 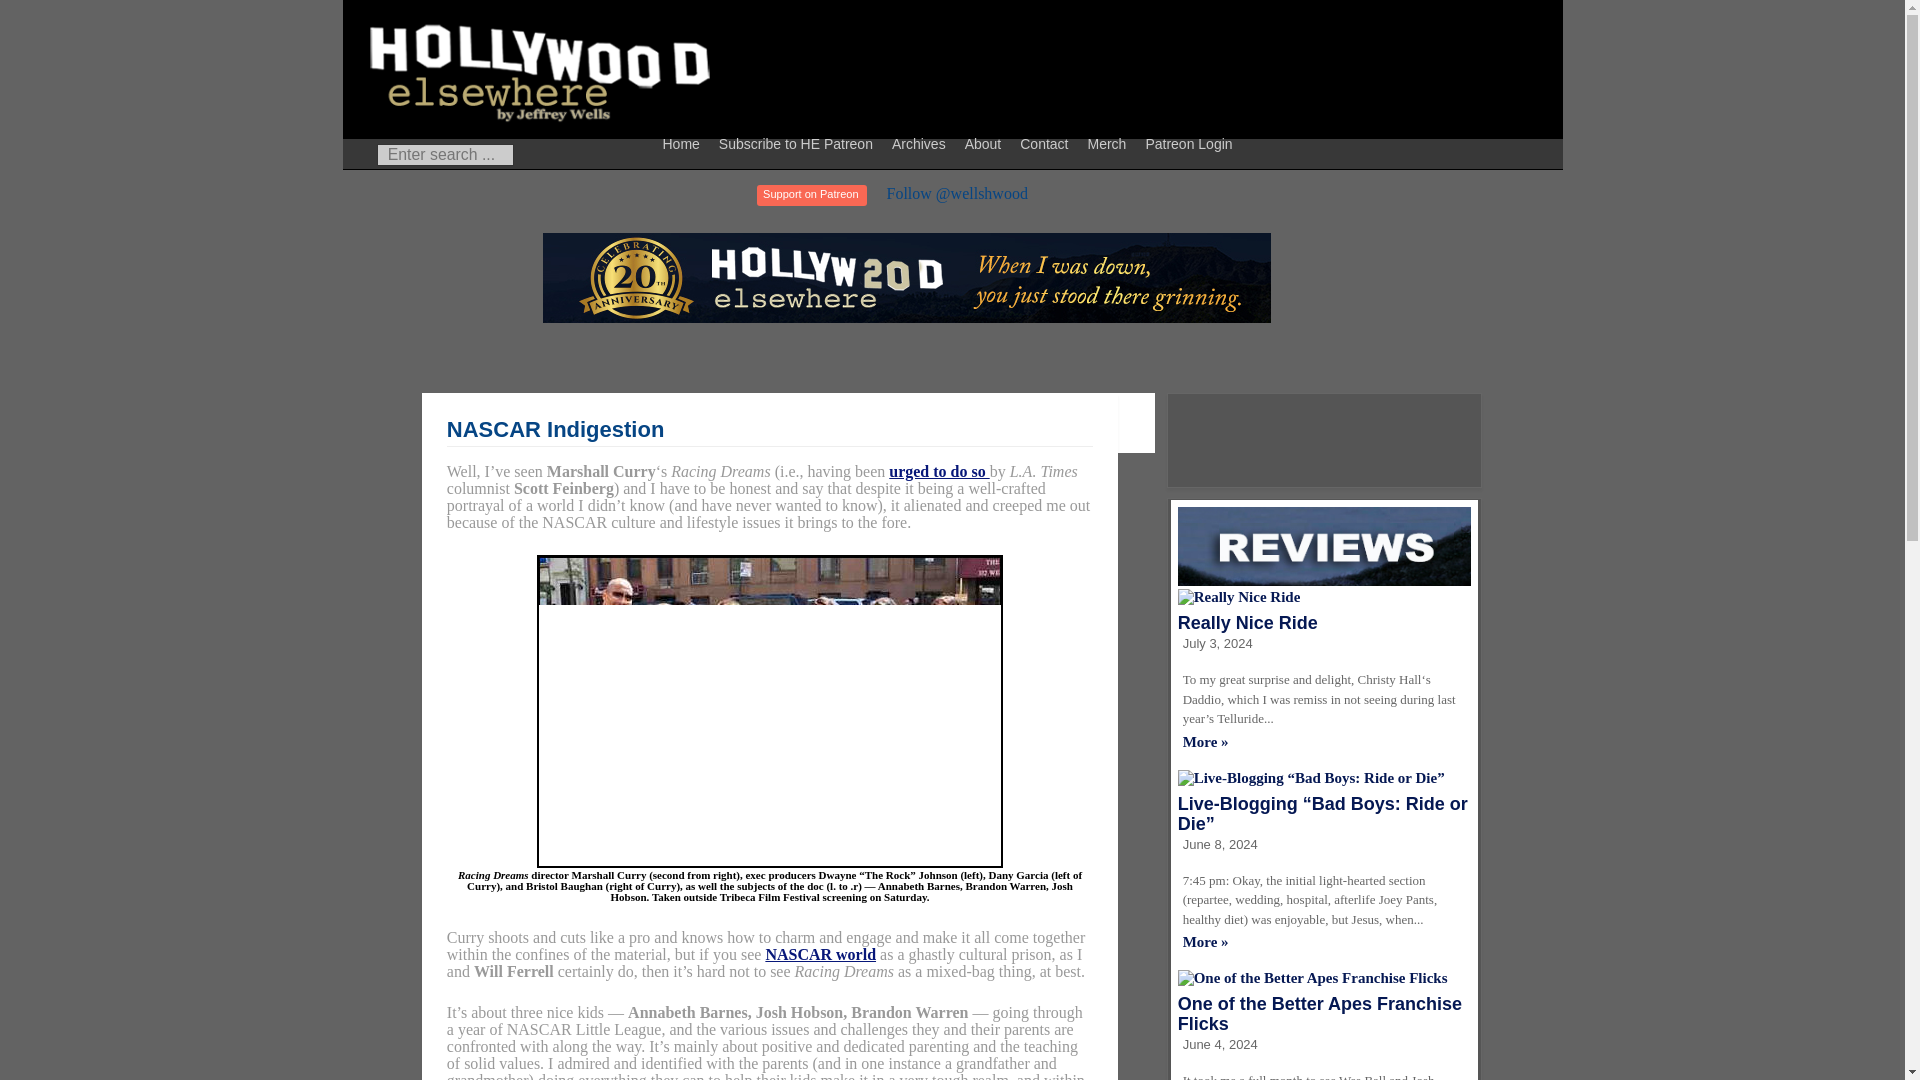 What do you see at coordinates (810, 195) in the screenshot?
I see `Support on Patreon` at bounding box center [810, 195].